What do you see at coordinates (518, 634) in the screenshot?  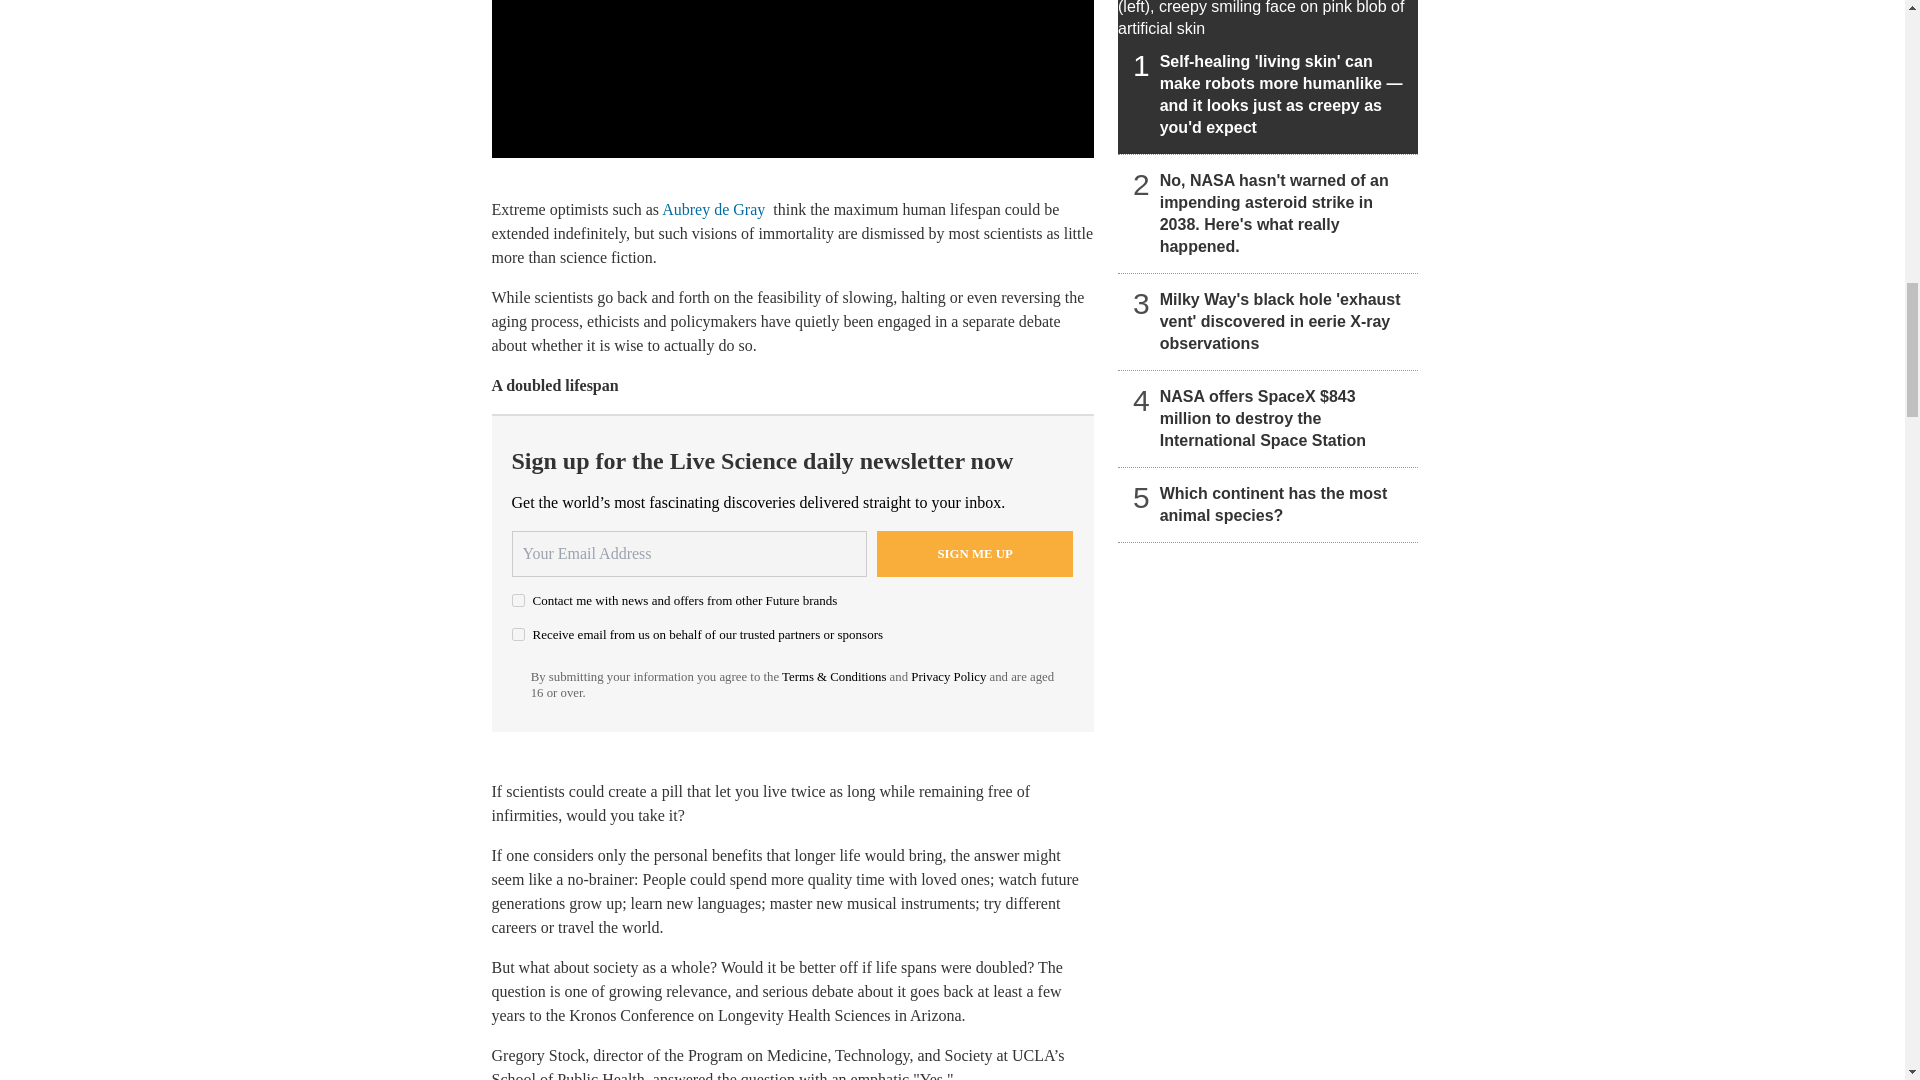 I see `on` at bounding box center [518, 634].